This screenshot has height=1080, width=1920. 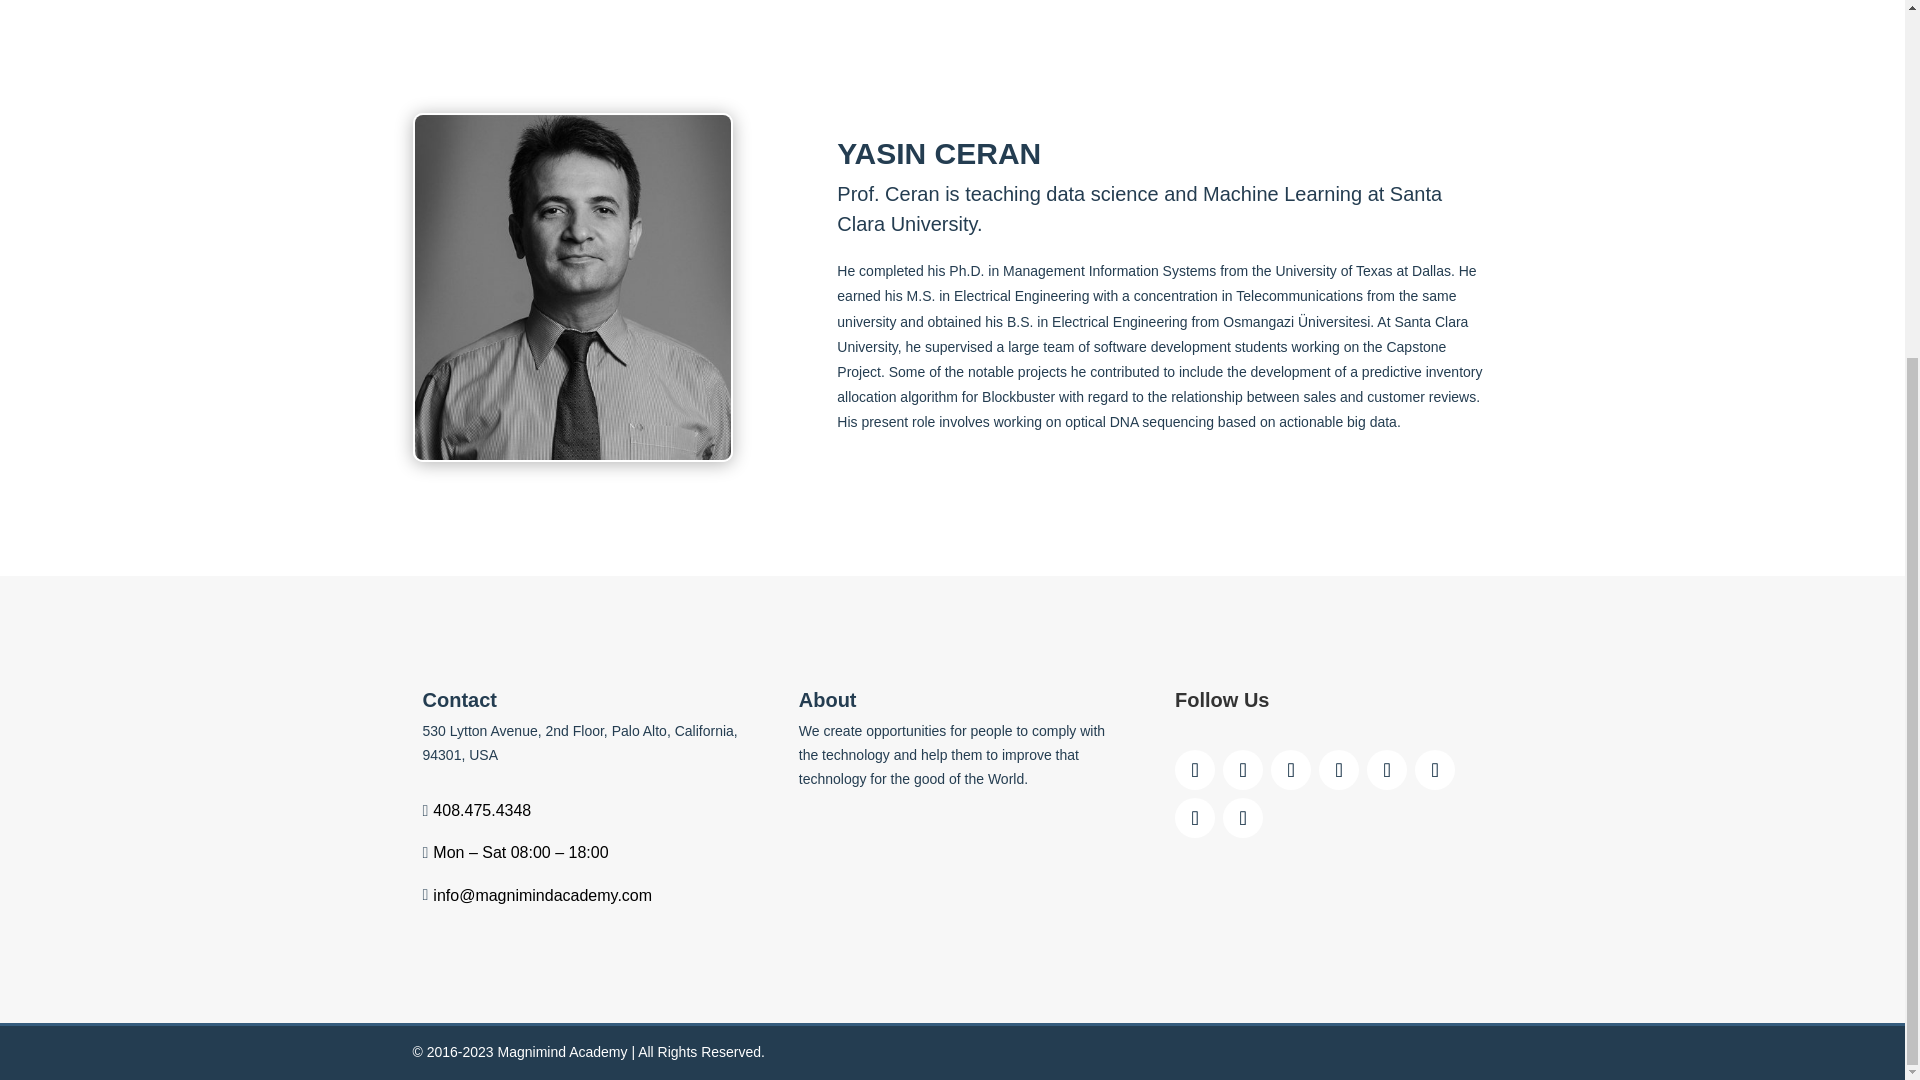 I want to click on Follow on tumblr, so click(x=1195, y=818).